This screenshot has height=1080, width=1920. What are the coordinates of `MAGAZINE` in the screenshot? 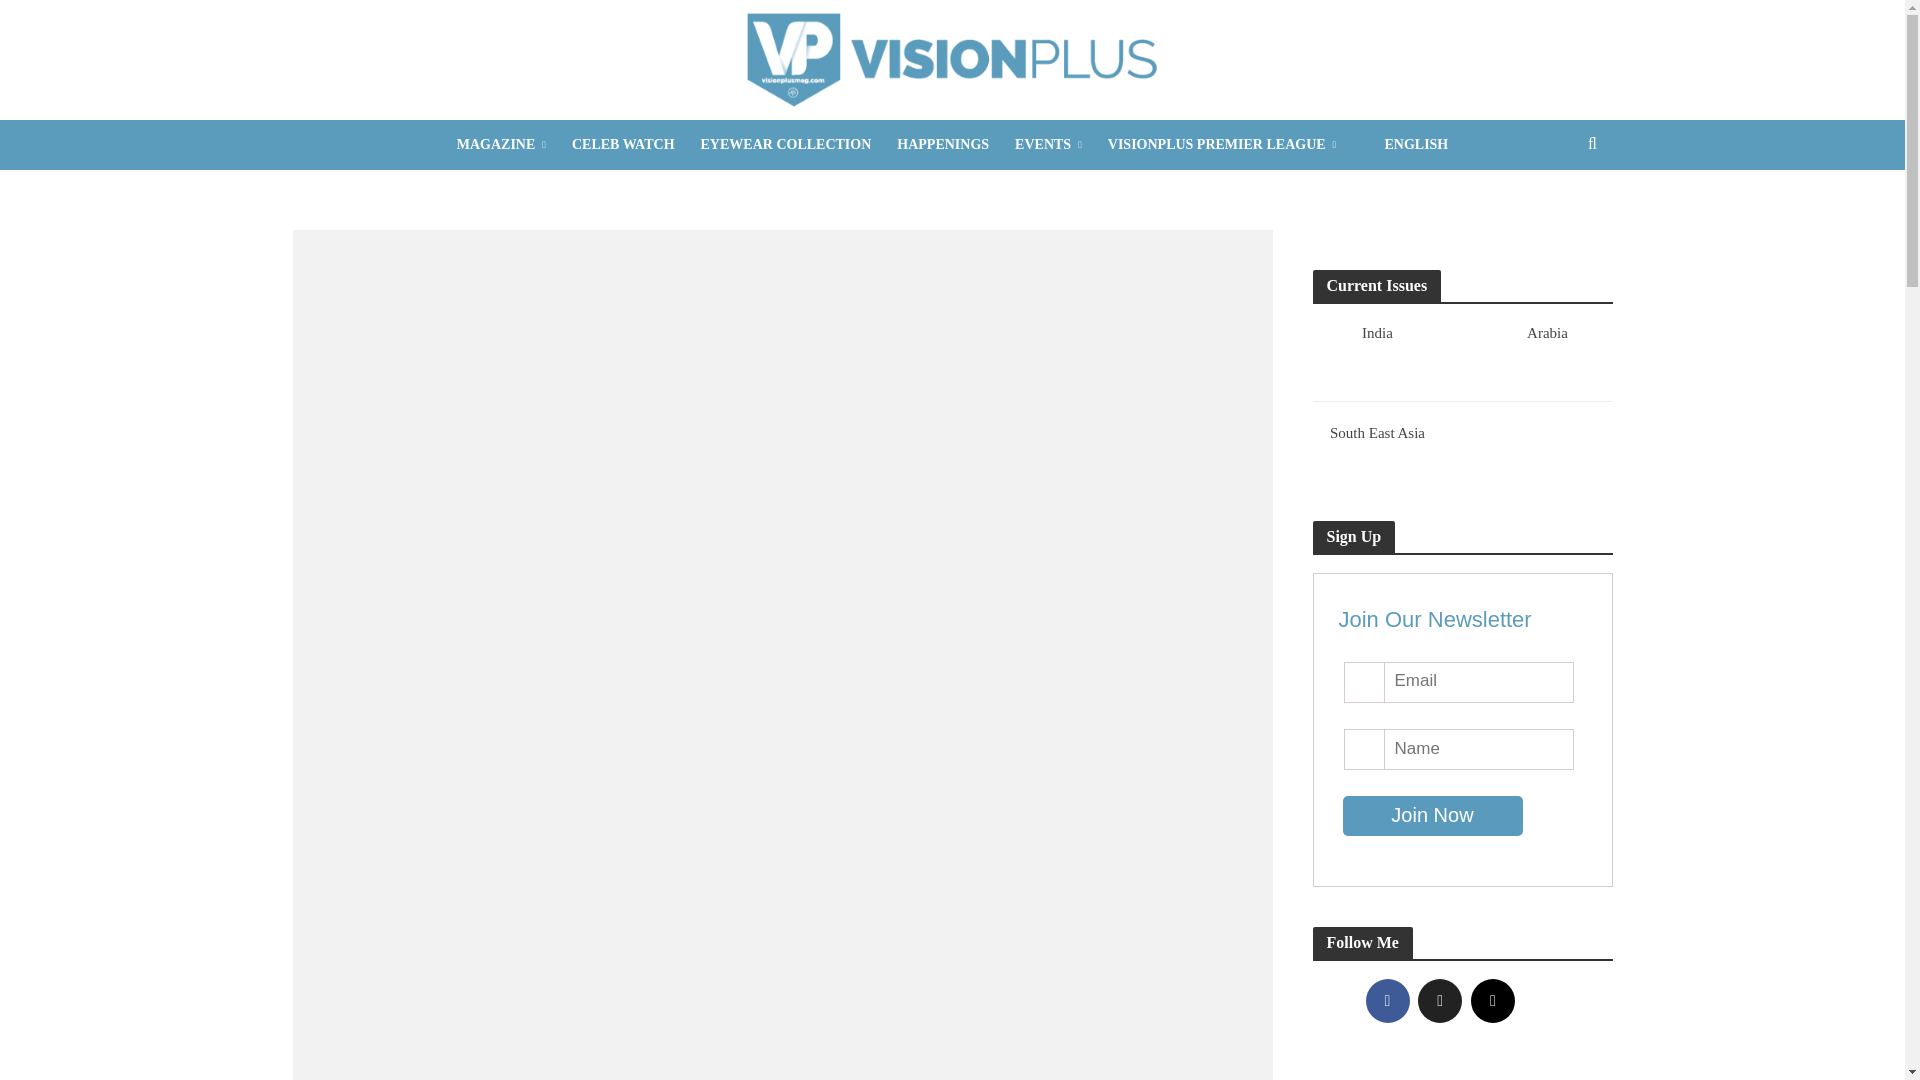 It's located at (500, 144).